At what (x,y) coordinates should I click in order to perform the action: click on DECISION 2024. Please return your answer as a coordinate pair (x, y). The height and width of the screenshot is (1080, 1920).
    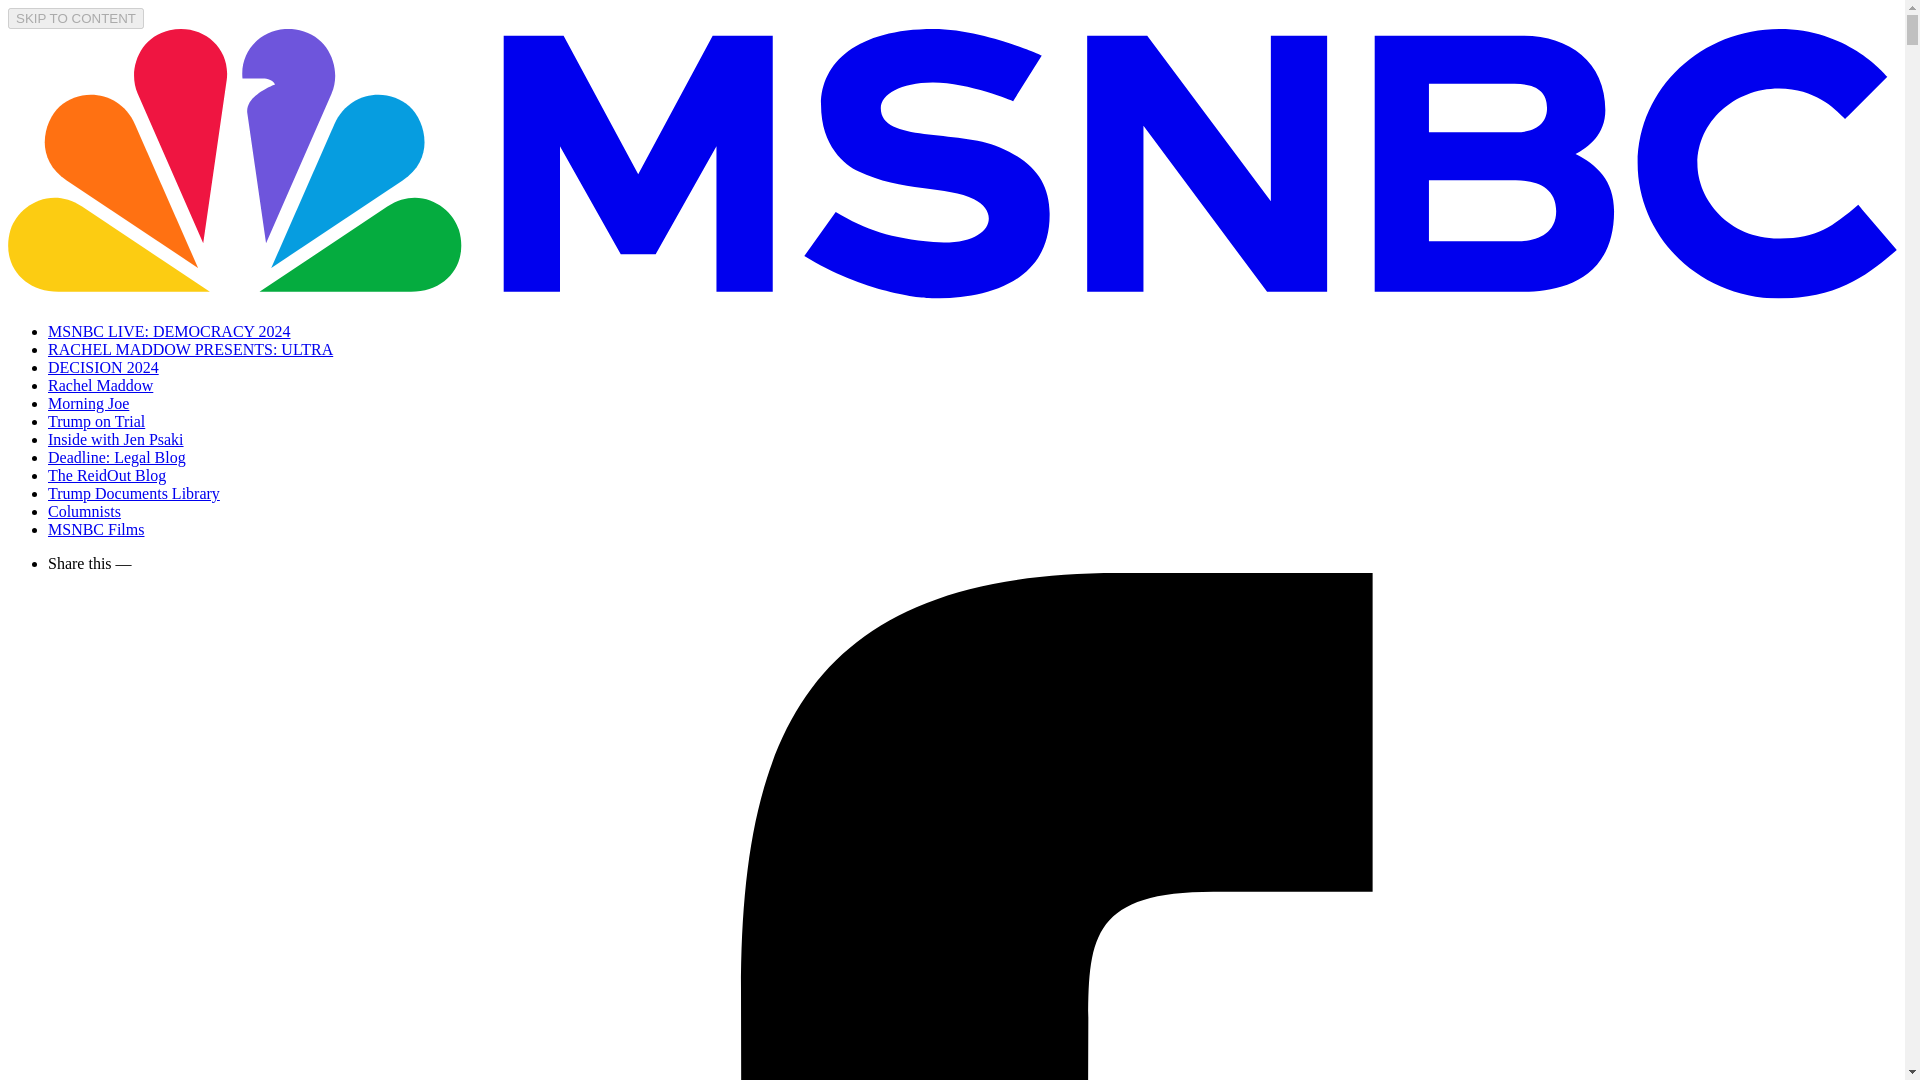
    Looking at the image, I should click on (104, 366).